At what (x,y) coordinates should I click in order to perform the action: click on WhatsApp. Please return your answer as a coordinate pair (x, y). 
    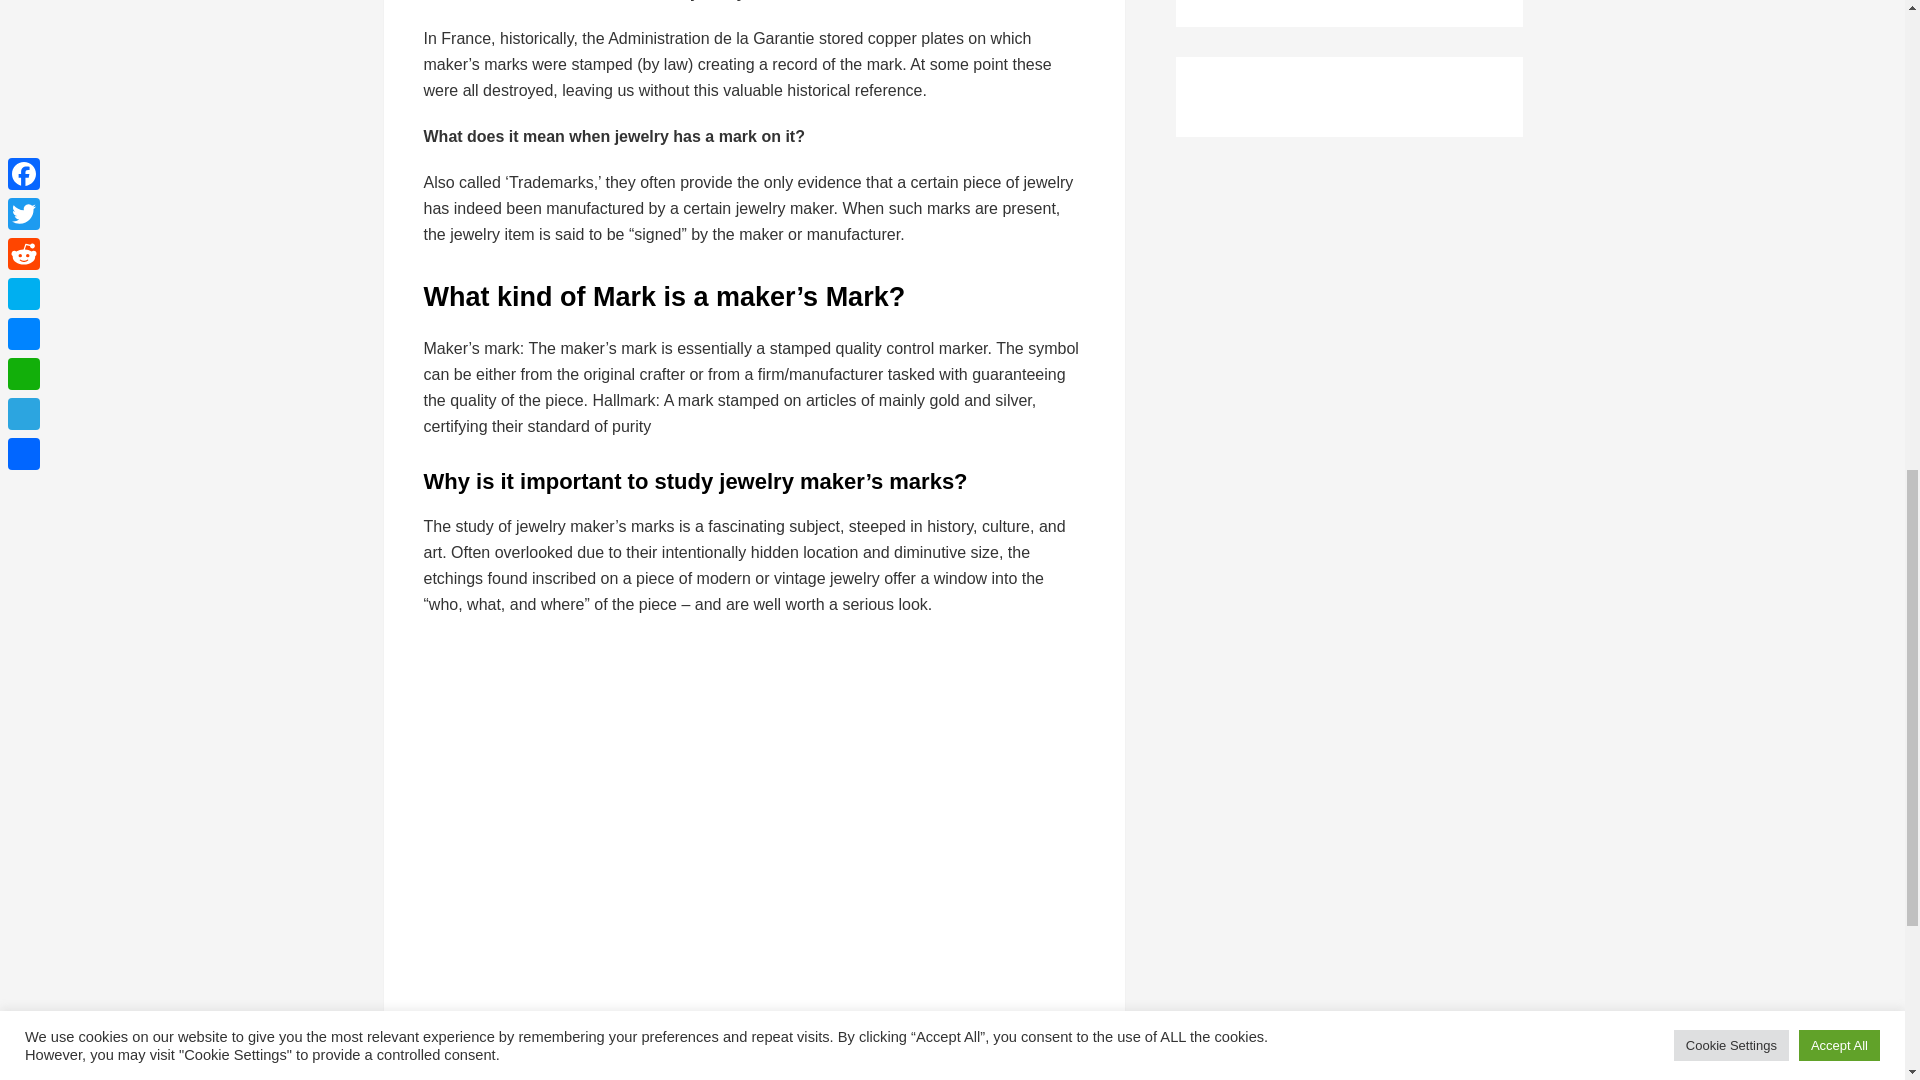
    Looking at the image, I should click on (644, 1044).